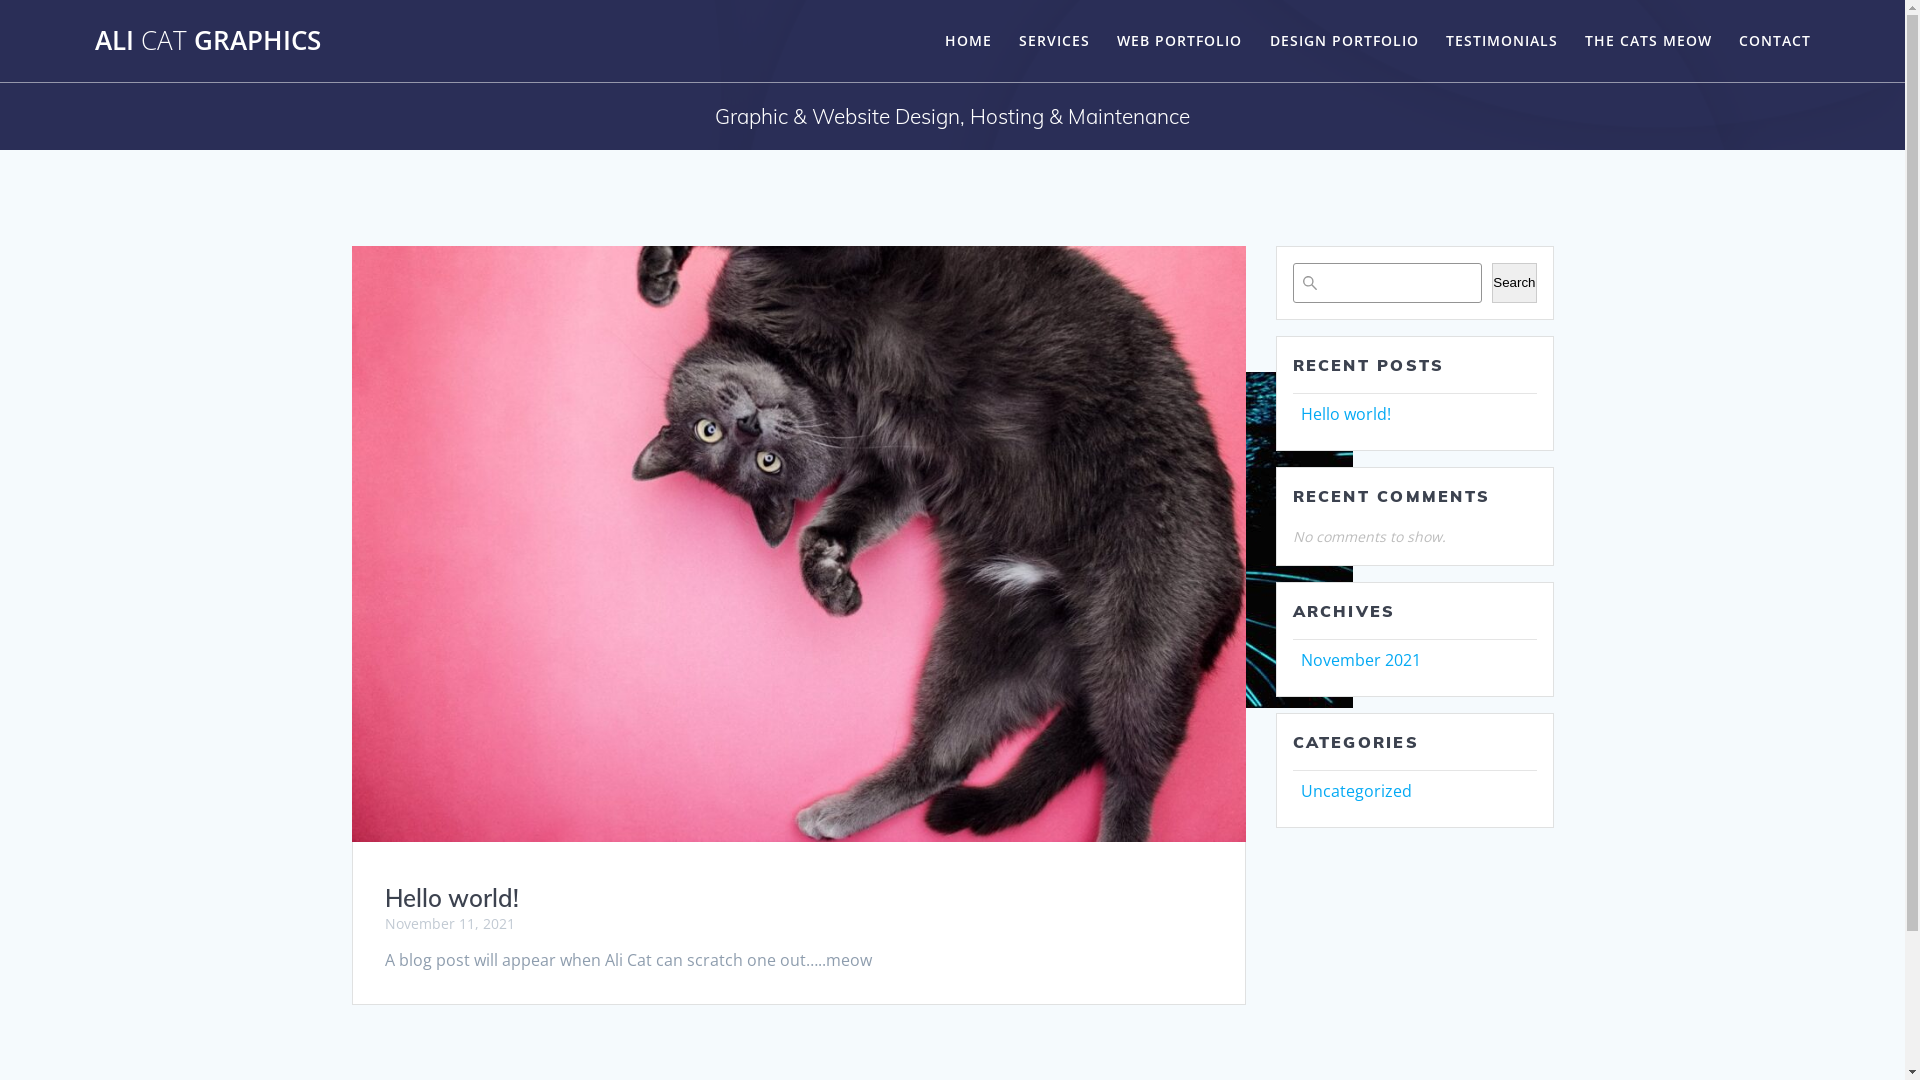  Describe the element at coordinates (451, 898) in the screenshot. I see `Hello world!` at that location.